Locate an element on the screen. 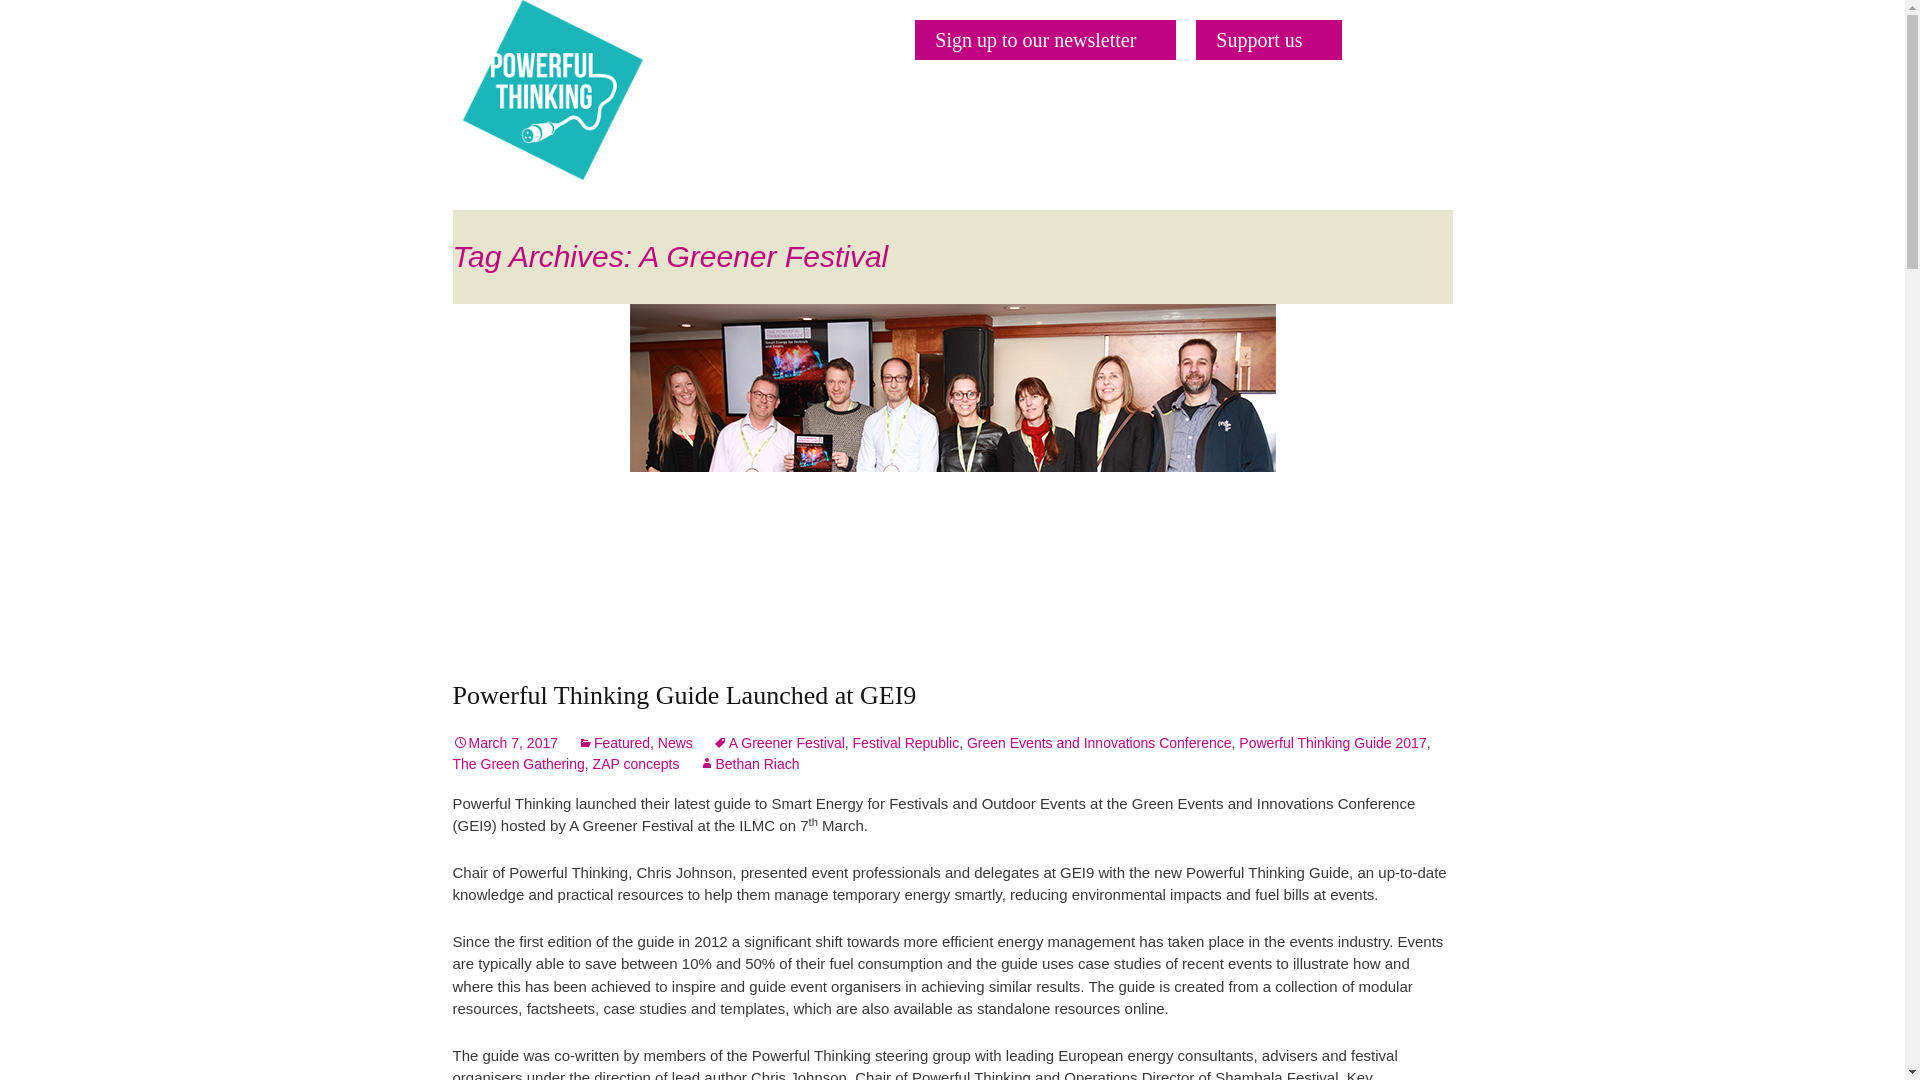 The image size is (1920, 1080). Permalink to Powerful Thinking Guide Launched at GEI9 is located at coordinates (504, 742).